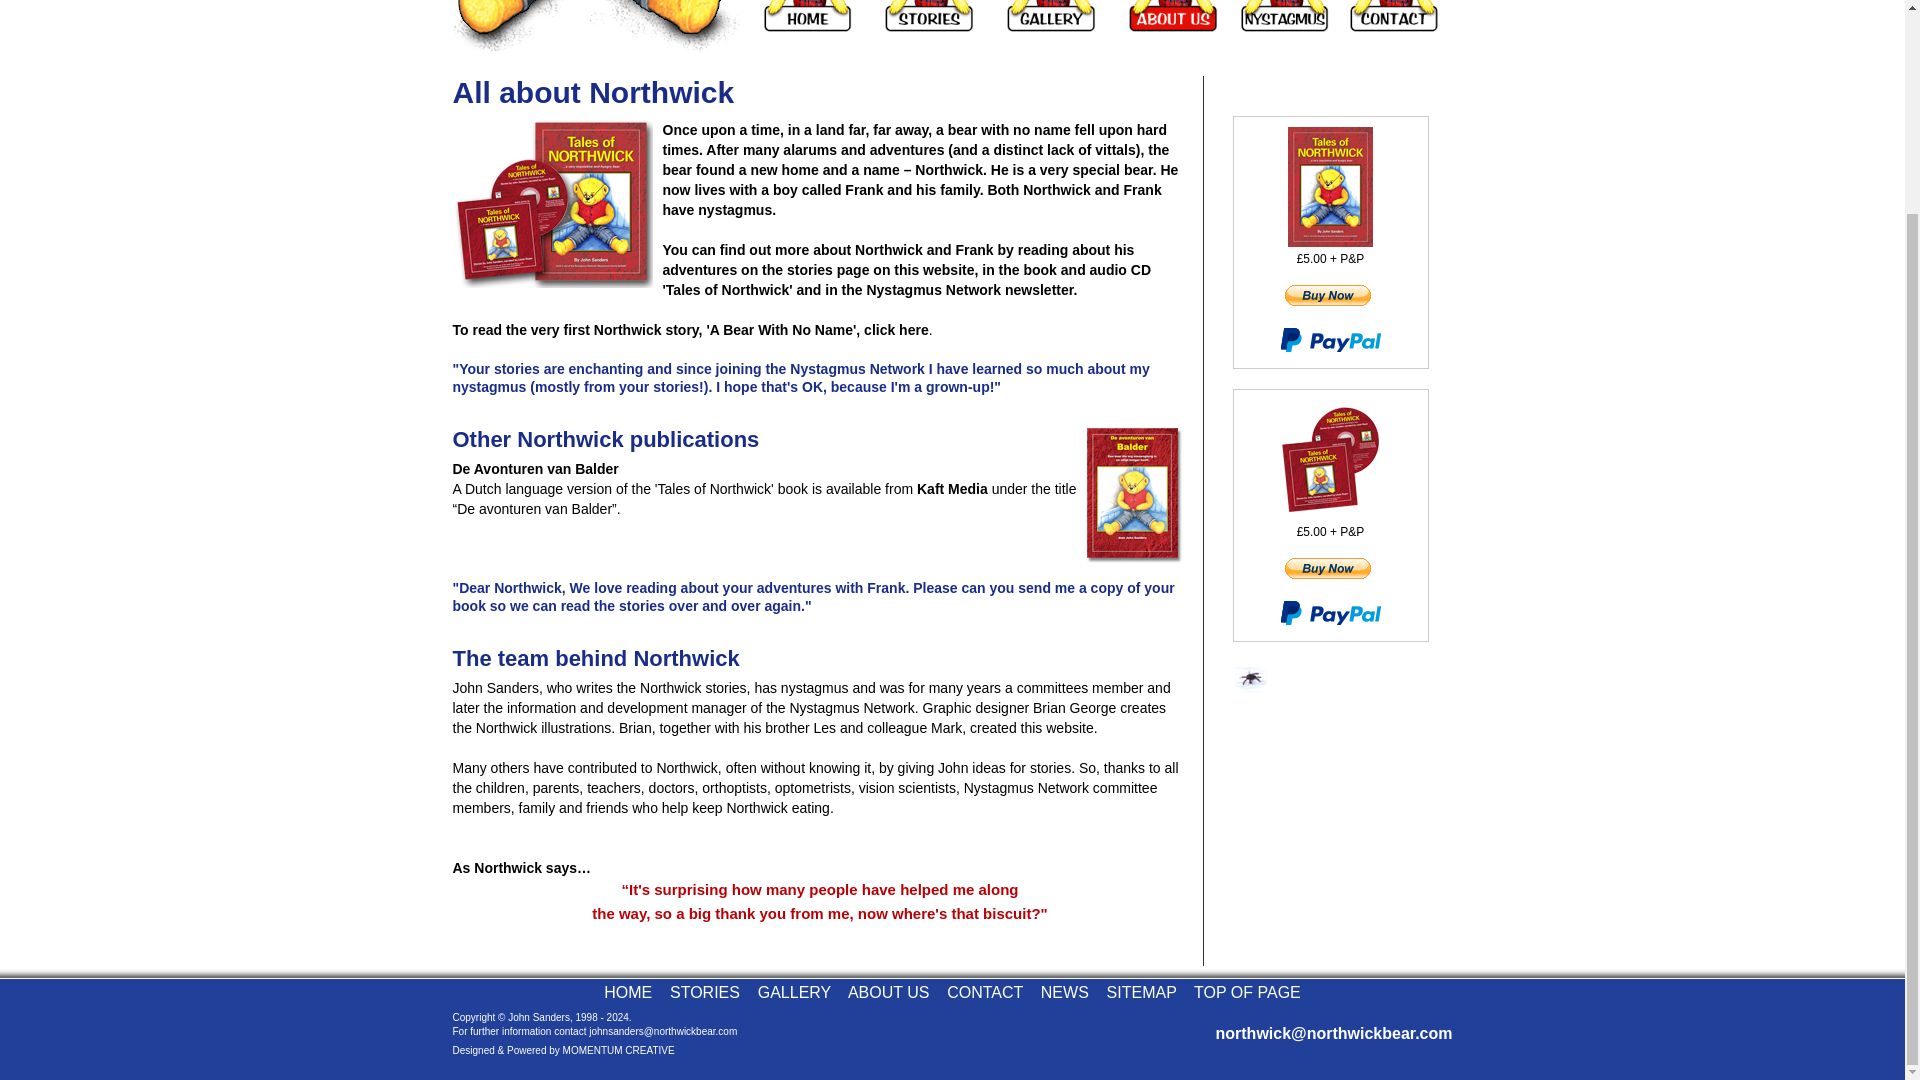  Describe the element at coordinates (952, 488) in the screenshot. I see `Kaft Media` at that location.